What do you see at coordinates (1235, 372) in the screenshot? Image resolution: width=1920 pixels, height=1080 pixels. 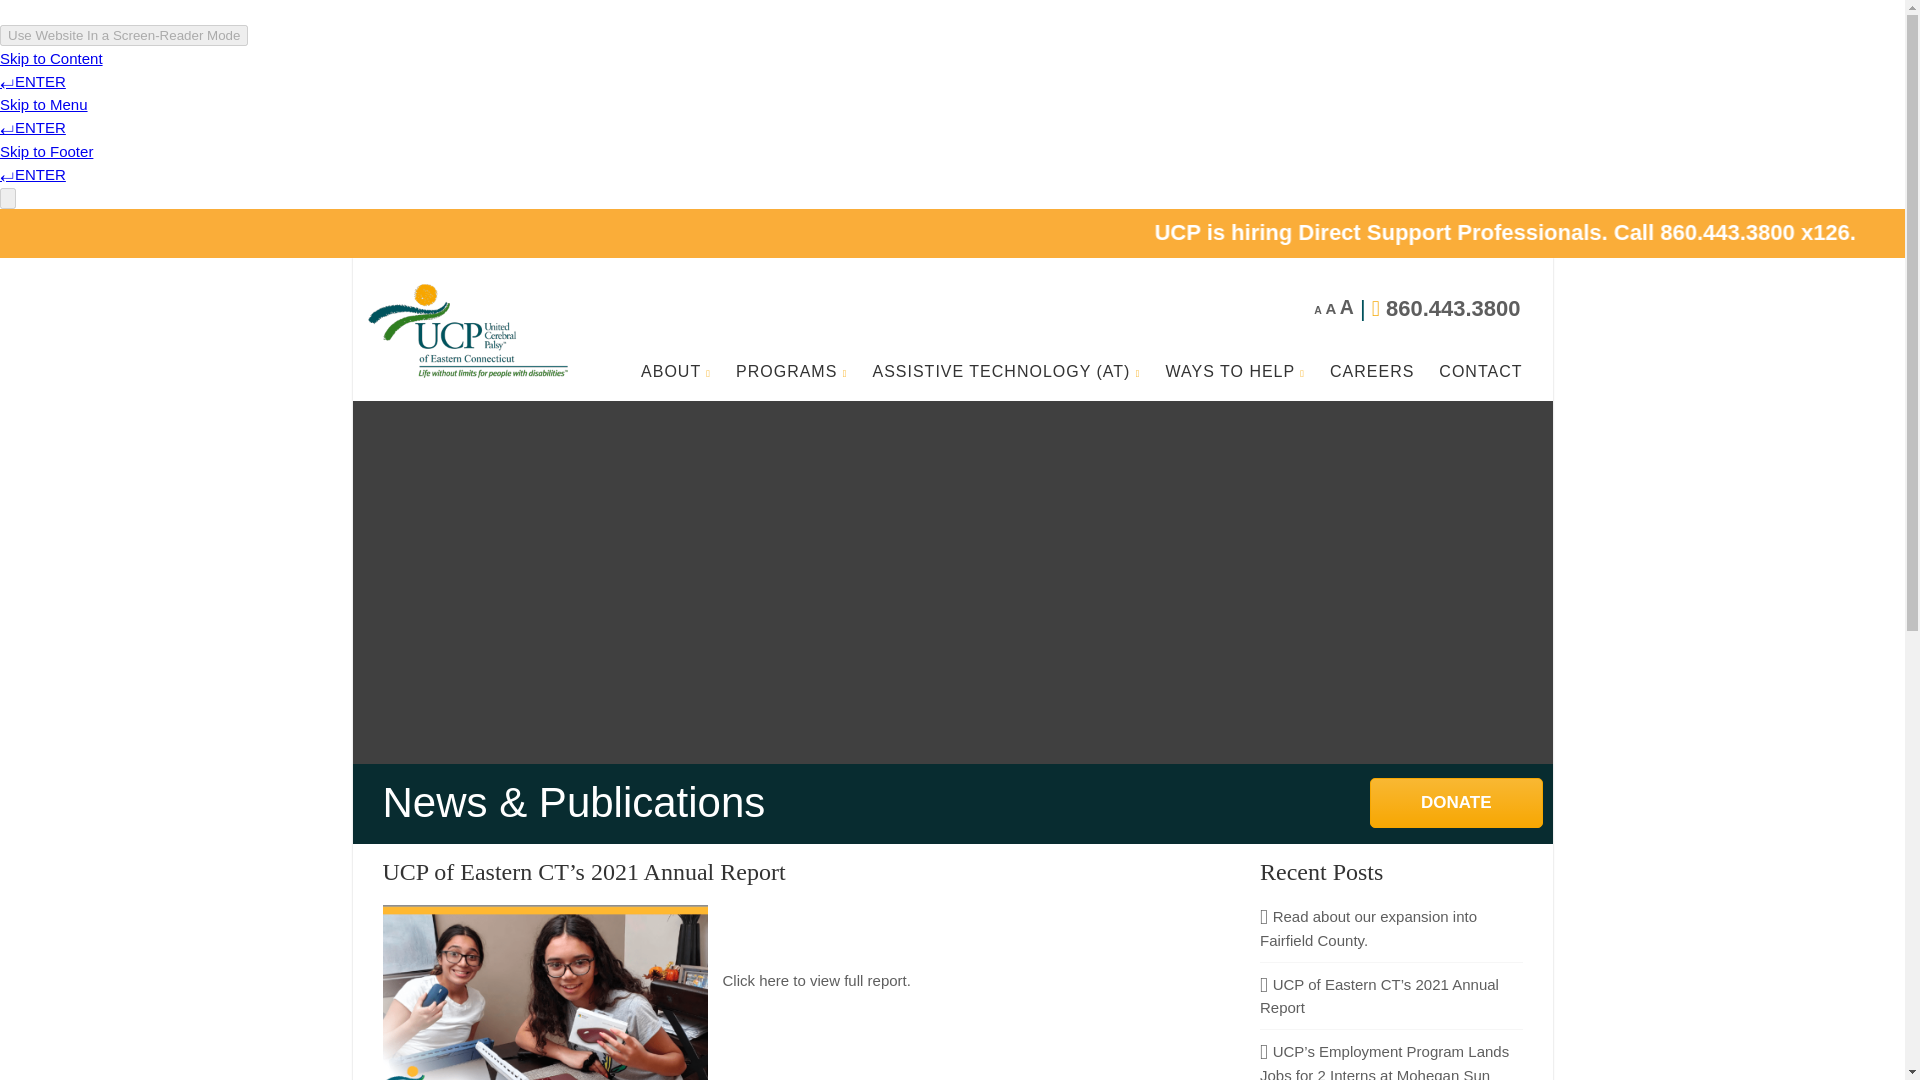 I see `WAYS TO HELP` at bounding box center [1235, 372].